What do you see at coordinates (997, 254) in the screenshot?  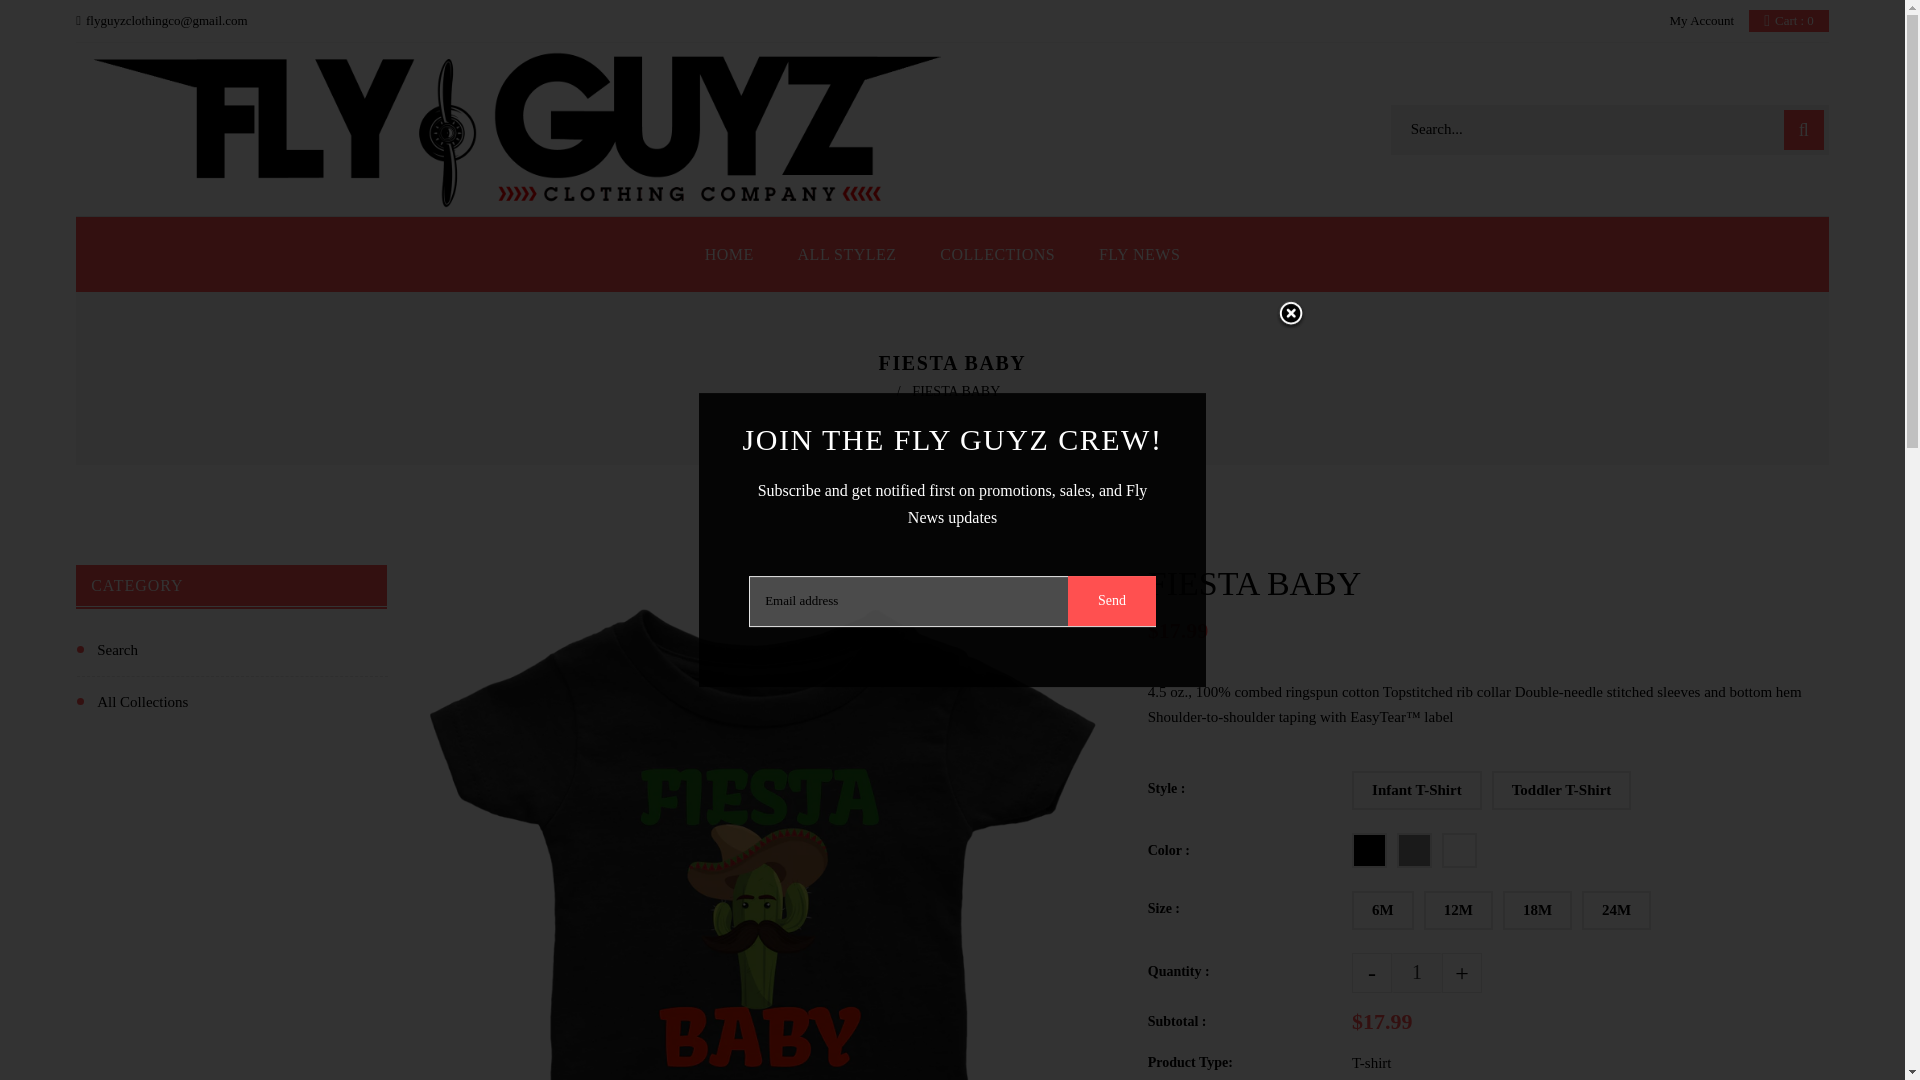 I see `Close Window` at bounding box center [997, 254].